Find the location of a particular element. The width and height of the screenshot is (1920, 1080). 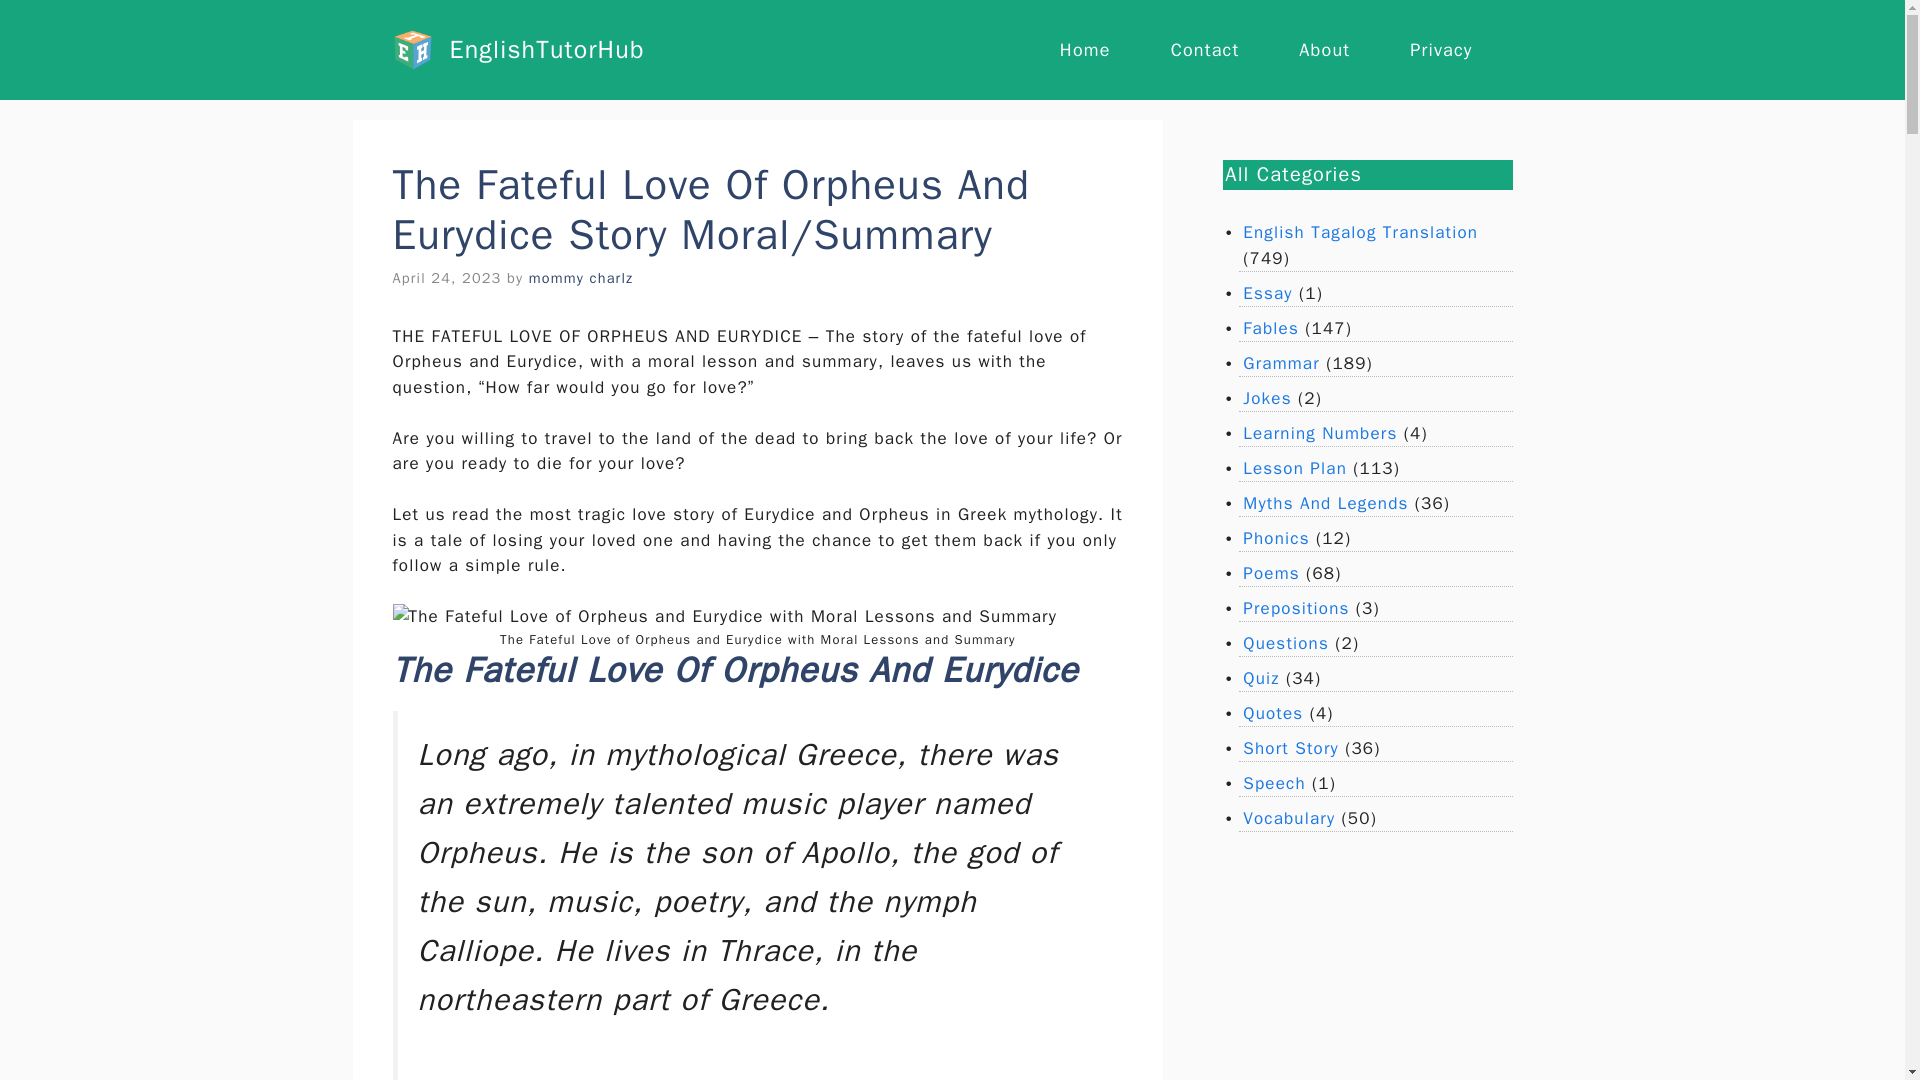

mommy charlz is located at coordinates (581, 278).